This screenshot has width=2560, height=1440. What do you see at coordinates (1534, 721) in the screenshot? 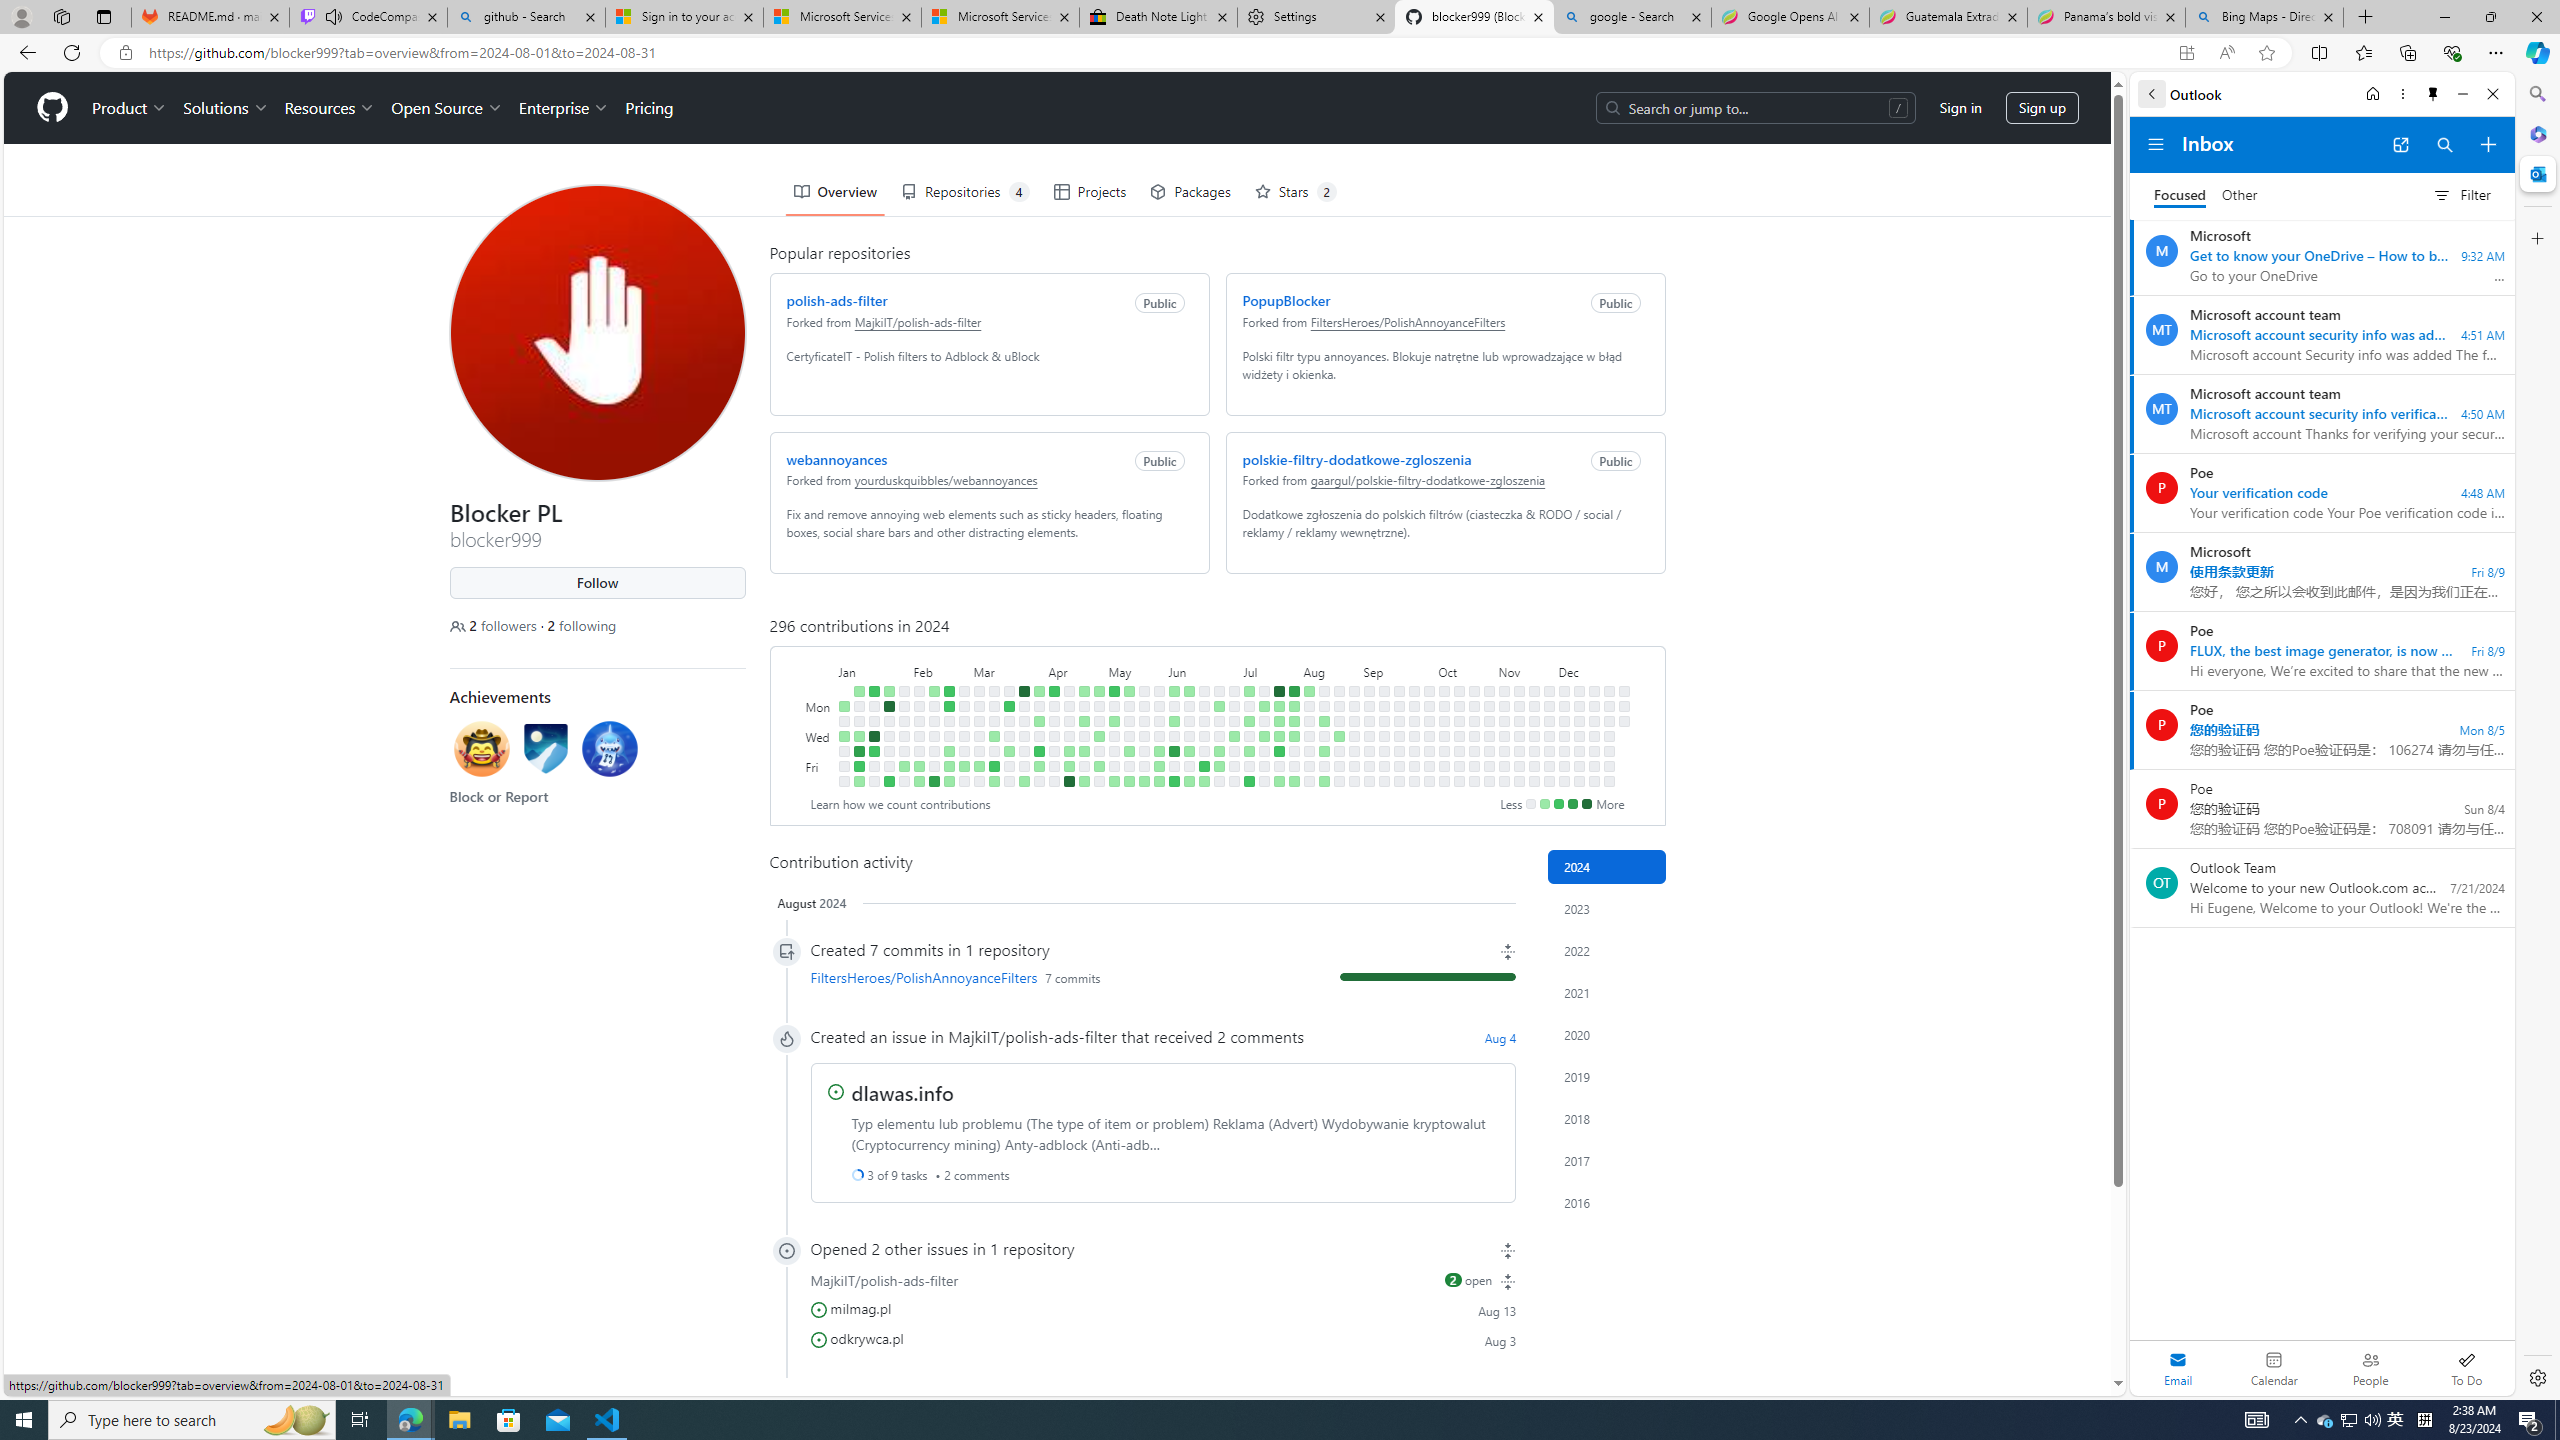
I see `No contributions on November 19th.` at bounding box center [1534, 721].